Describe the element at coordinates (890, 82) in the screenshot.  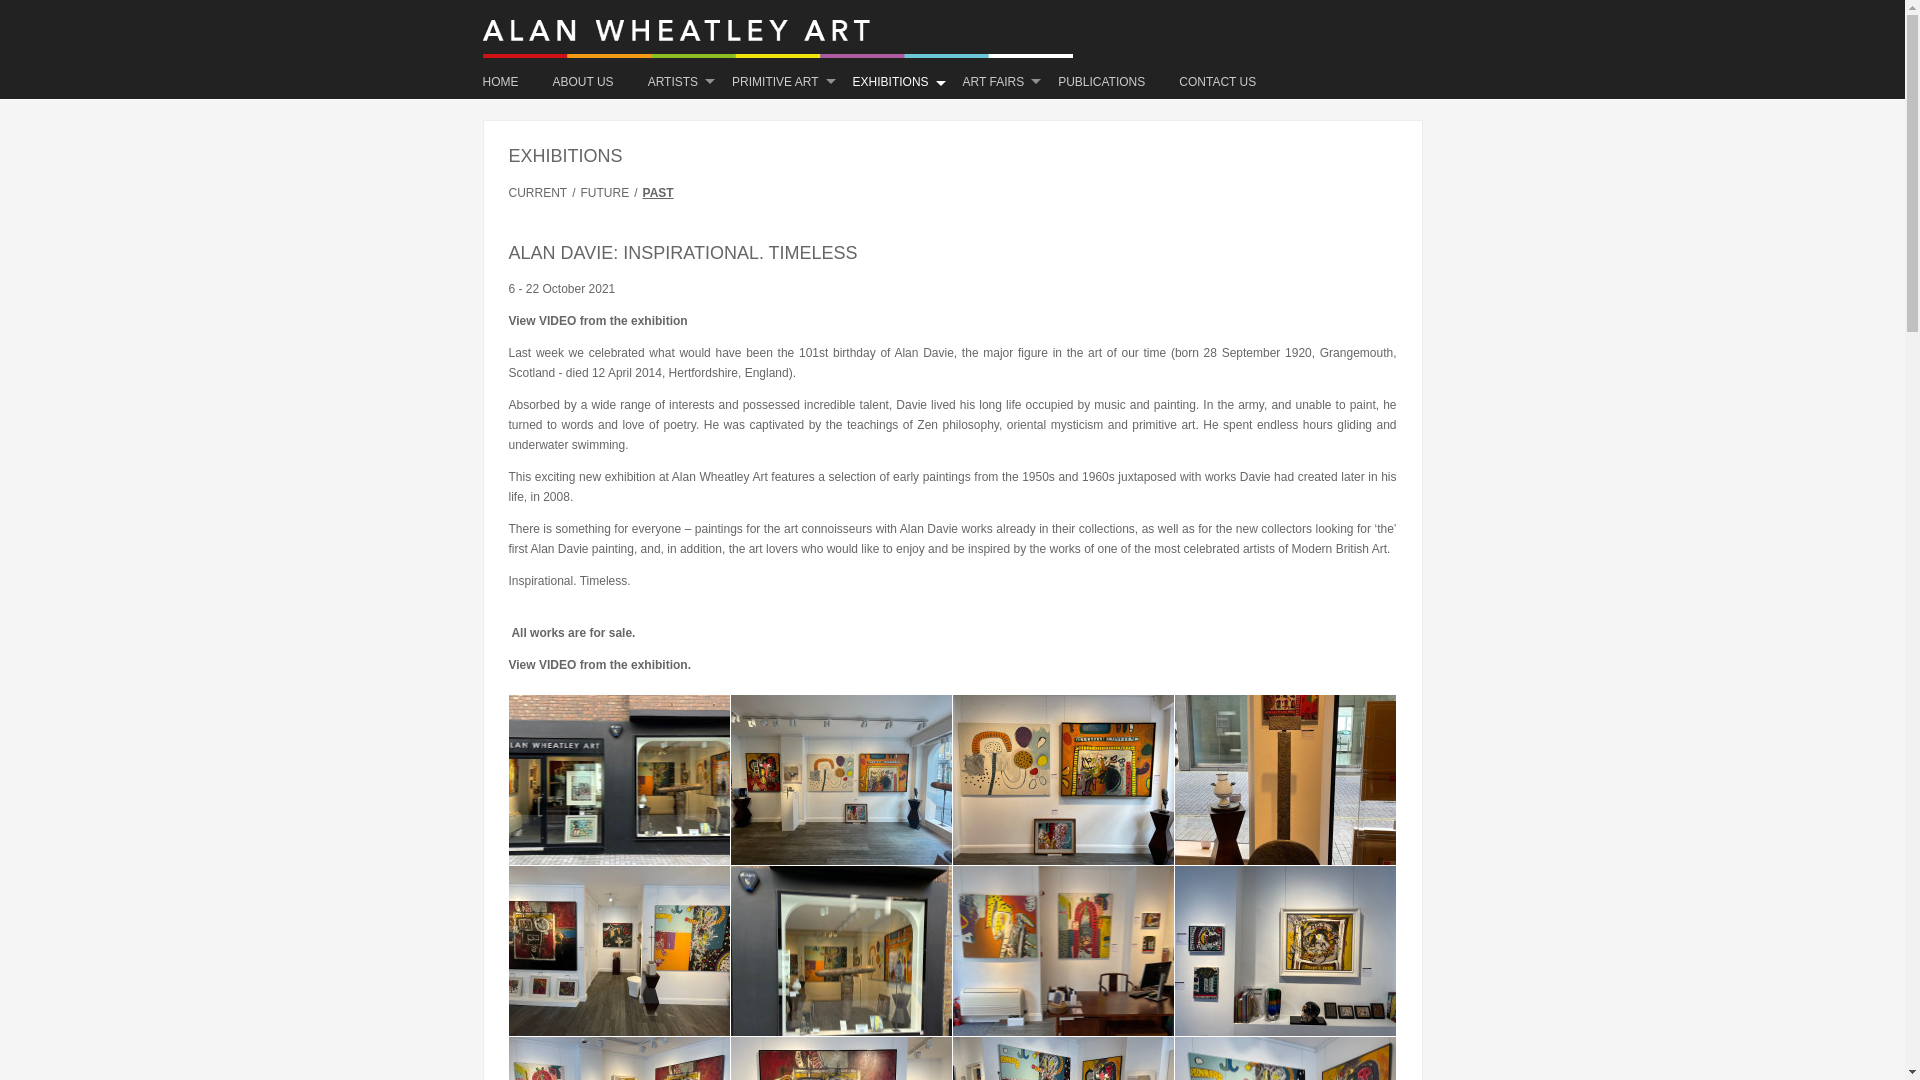
I see `EXHIBITIONS` at that location.